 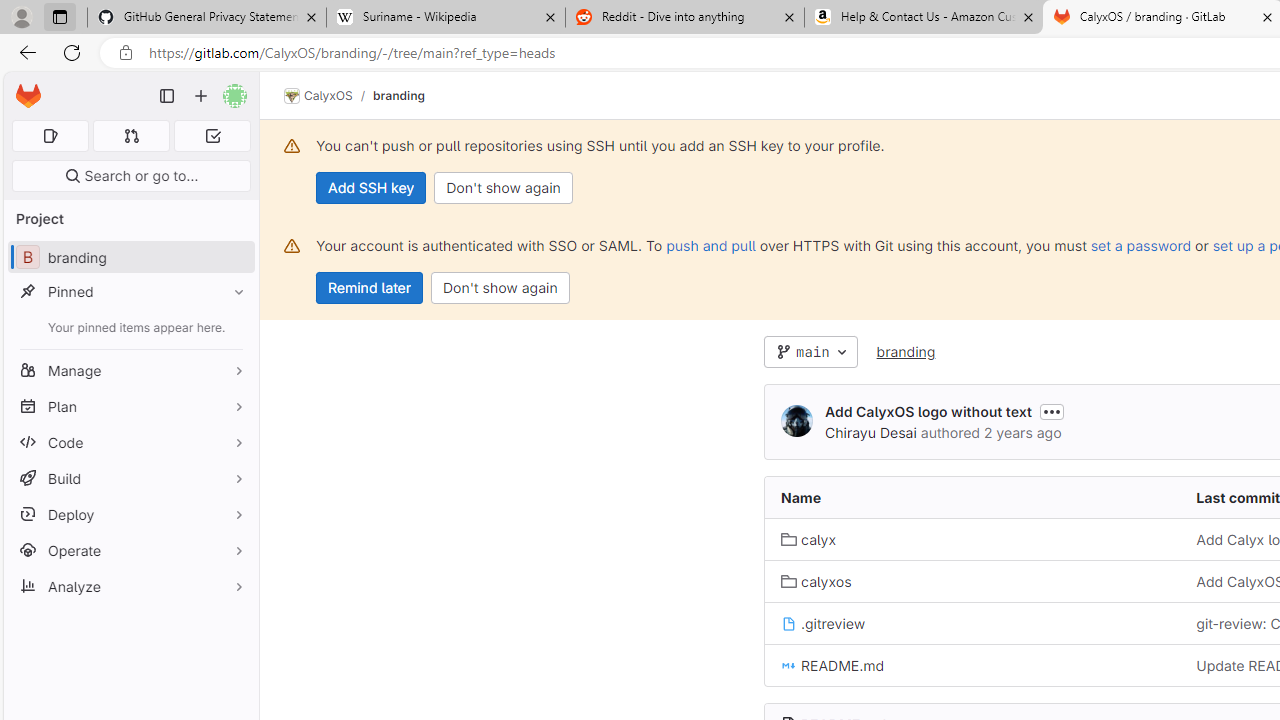 What do you see at coordinates (905, 352) in the screenshot?
I see `branding` at bounding box center [905, 352].